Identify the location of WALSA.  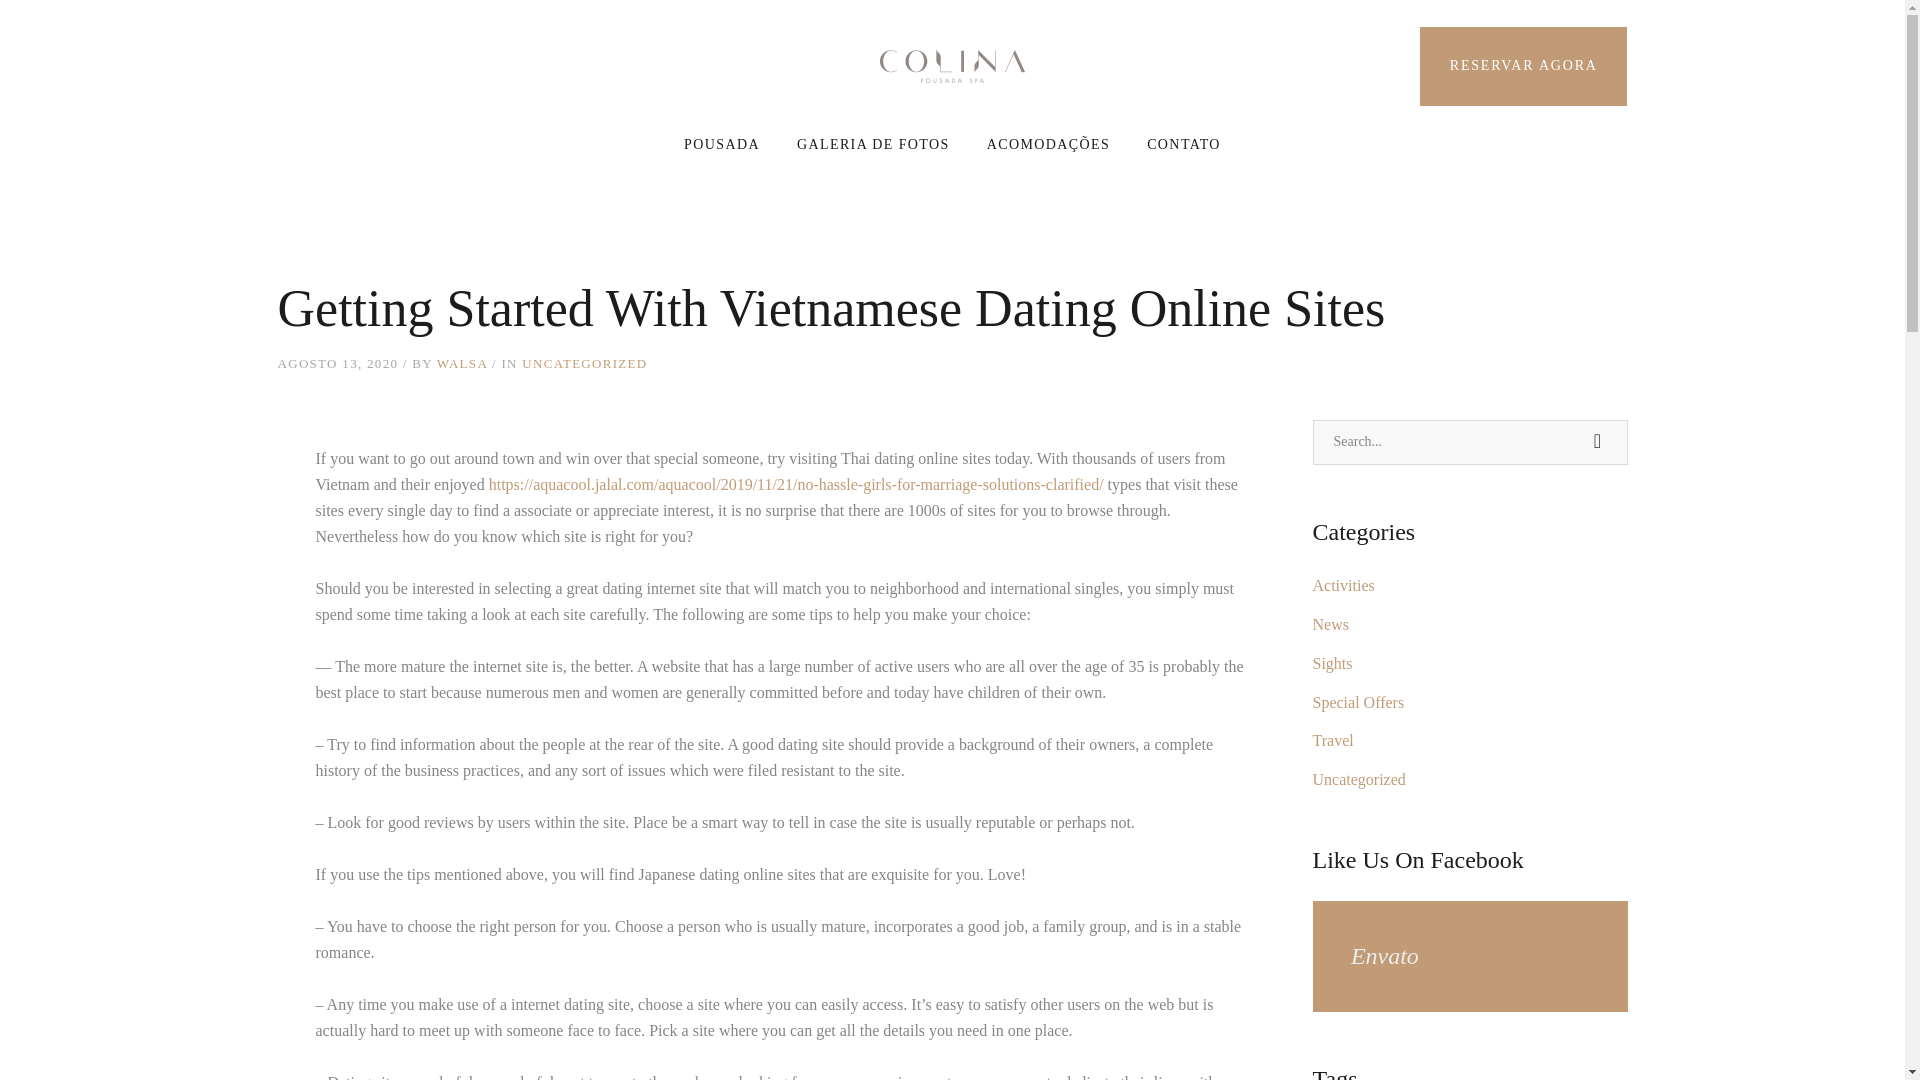
(462, 364).